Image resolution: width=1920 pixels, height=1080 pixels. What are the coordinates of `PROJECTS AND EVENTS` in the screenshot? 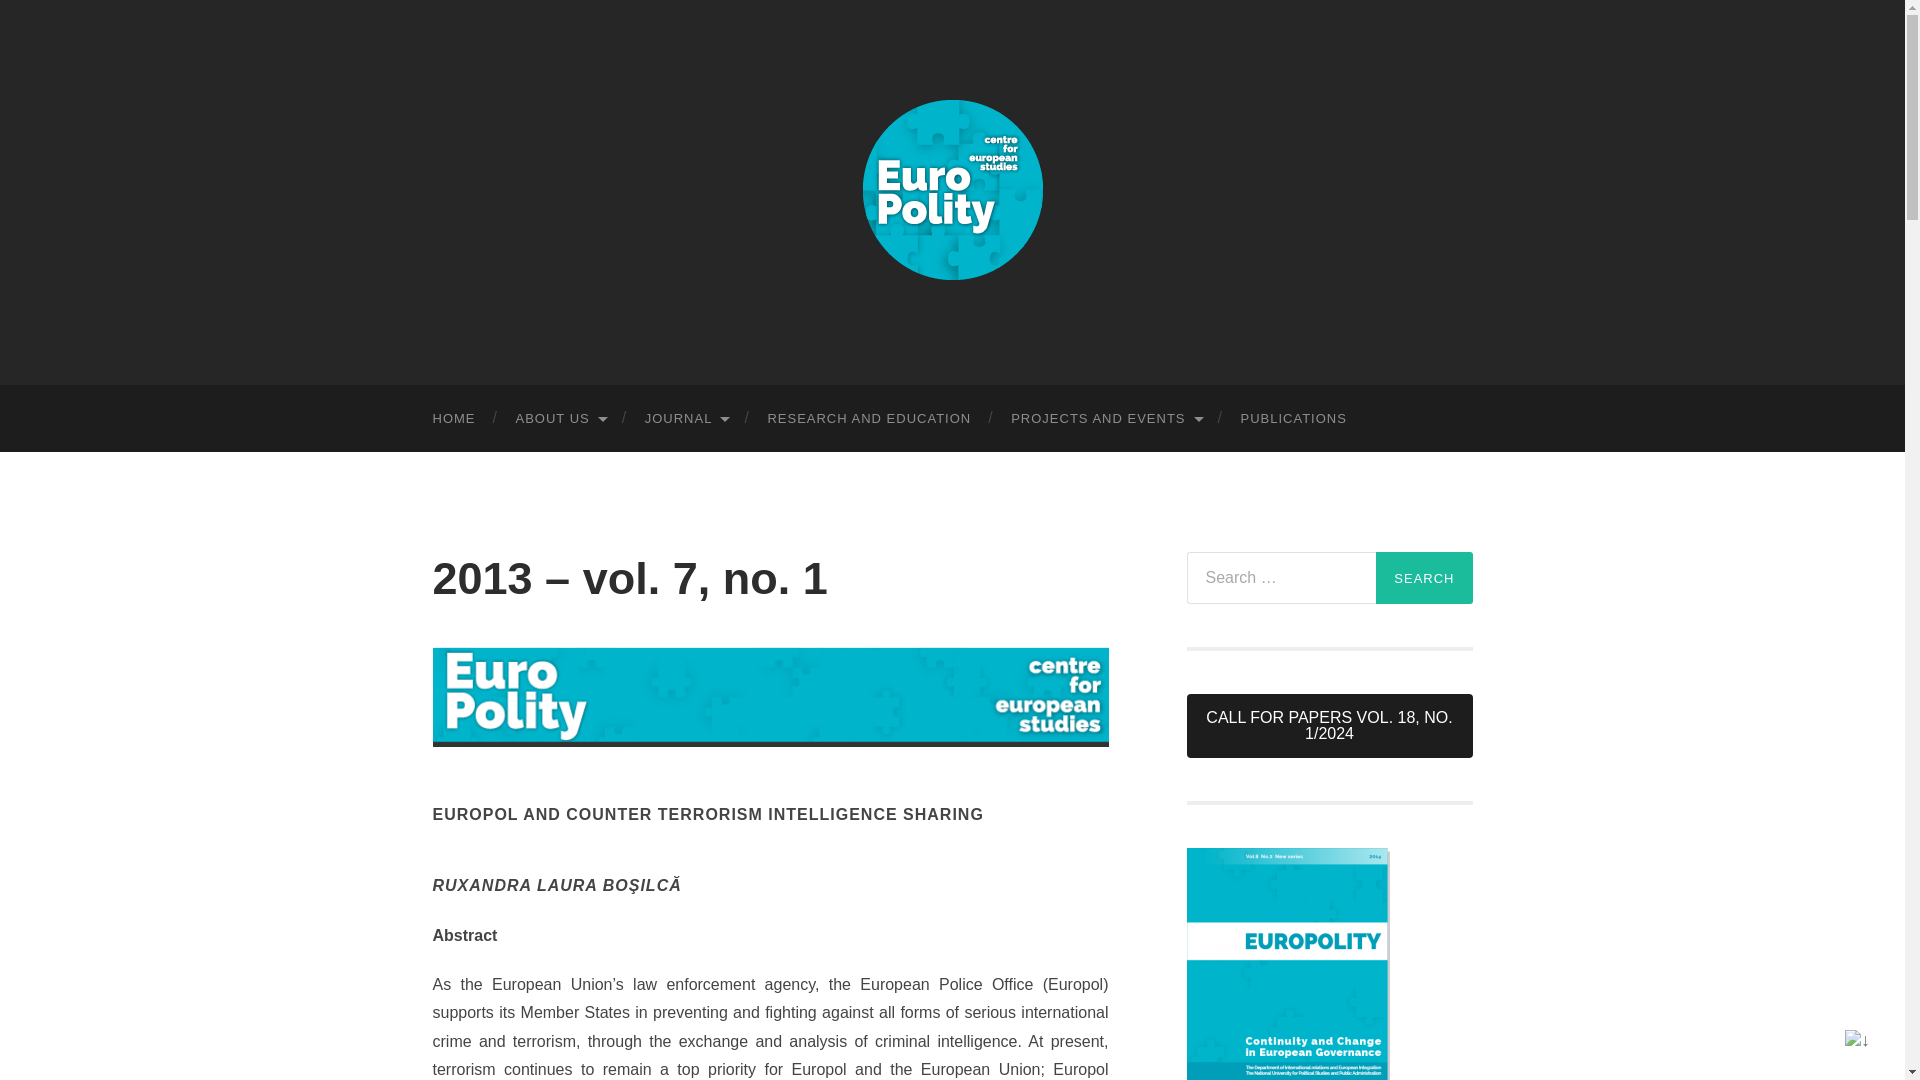 It's located at (1104, 418).